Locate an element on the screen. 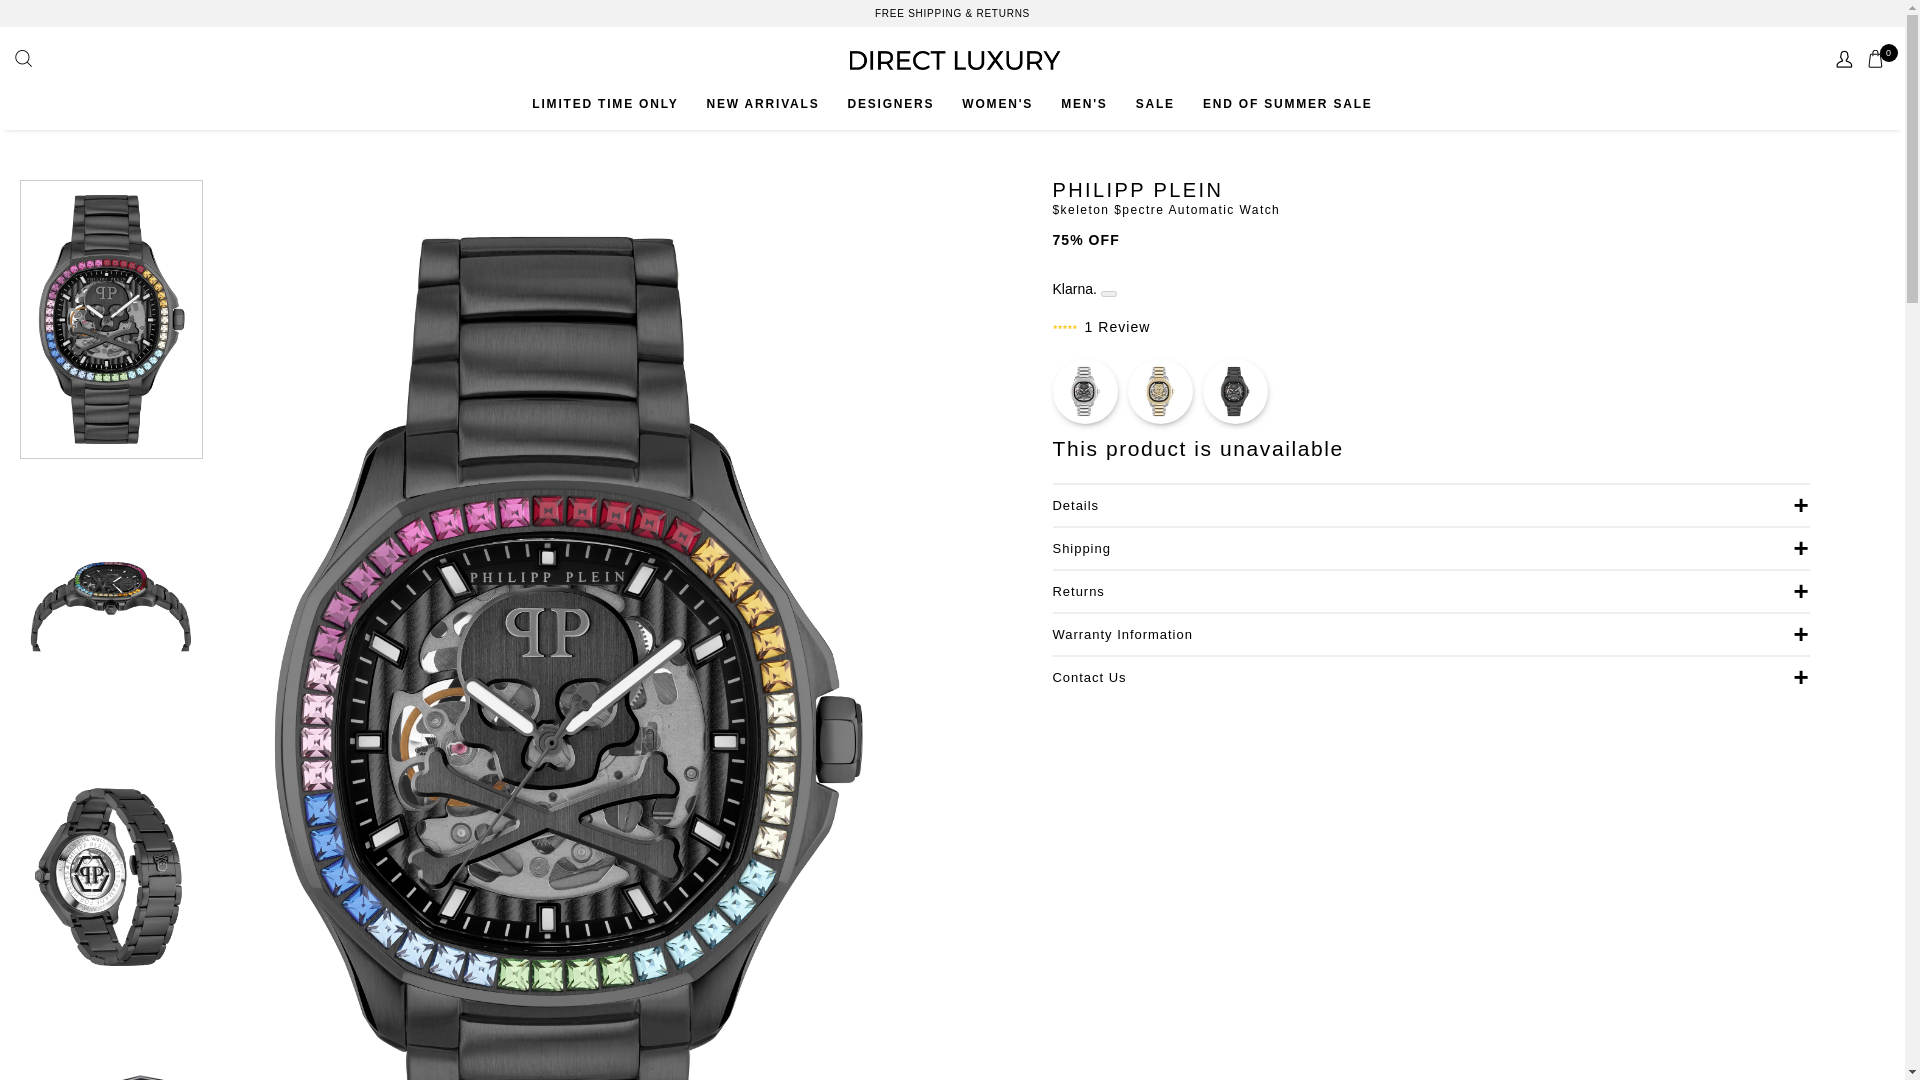 The width and height of the screenshot is (1920, 1080). 0 is located at coordinates (1878, 60).